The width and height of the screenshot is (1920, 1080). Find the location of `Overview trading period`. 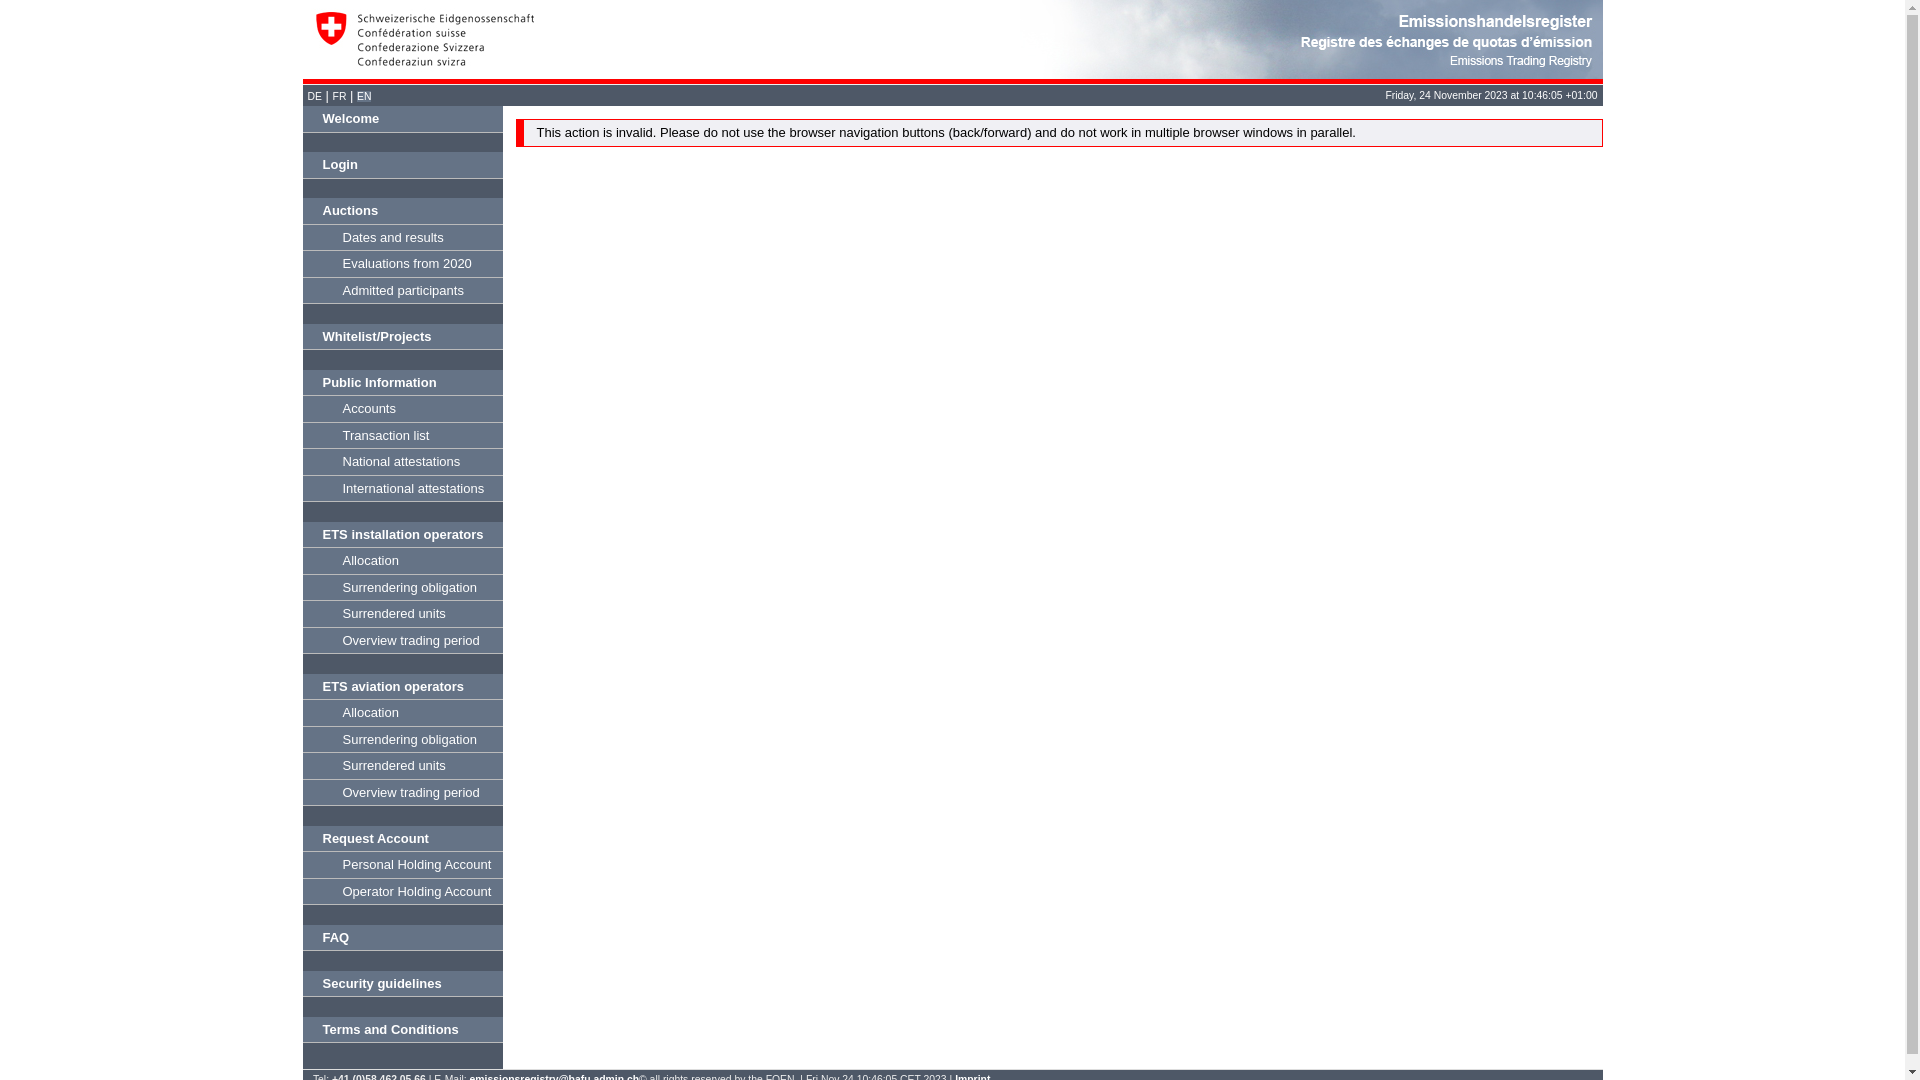

Overview trading period is located at coordinates (402, 794).